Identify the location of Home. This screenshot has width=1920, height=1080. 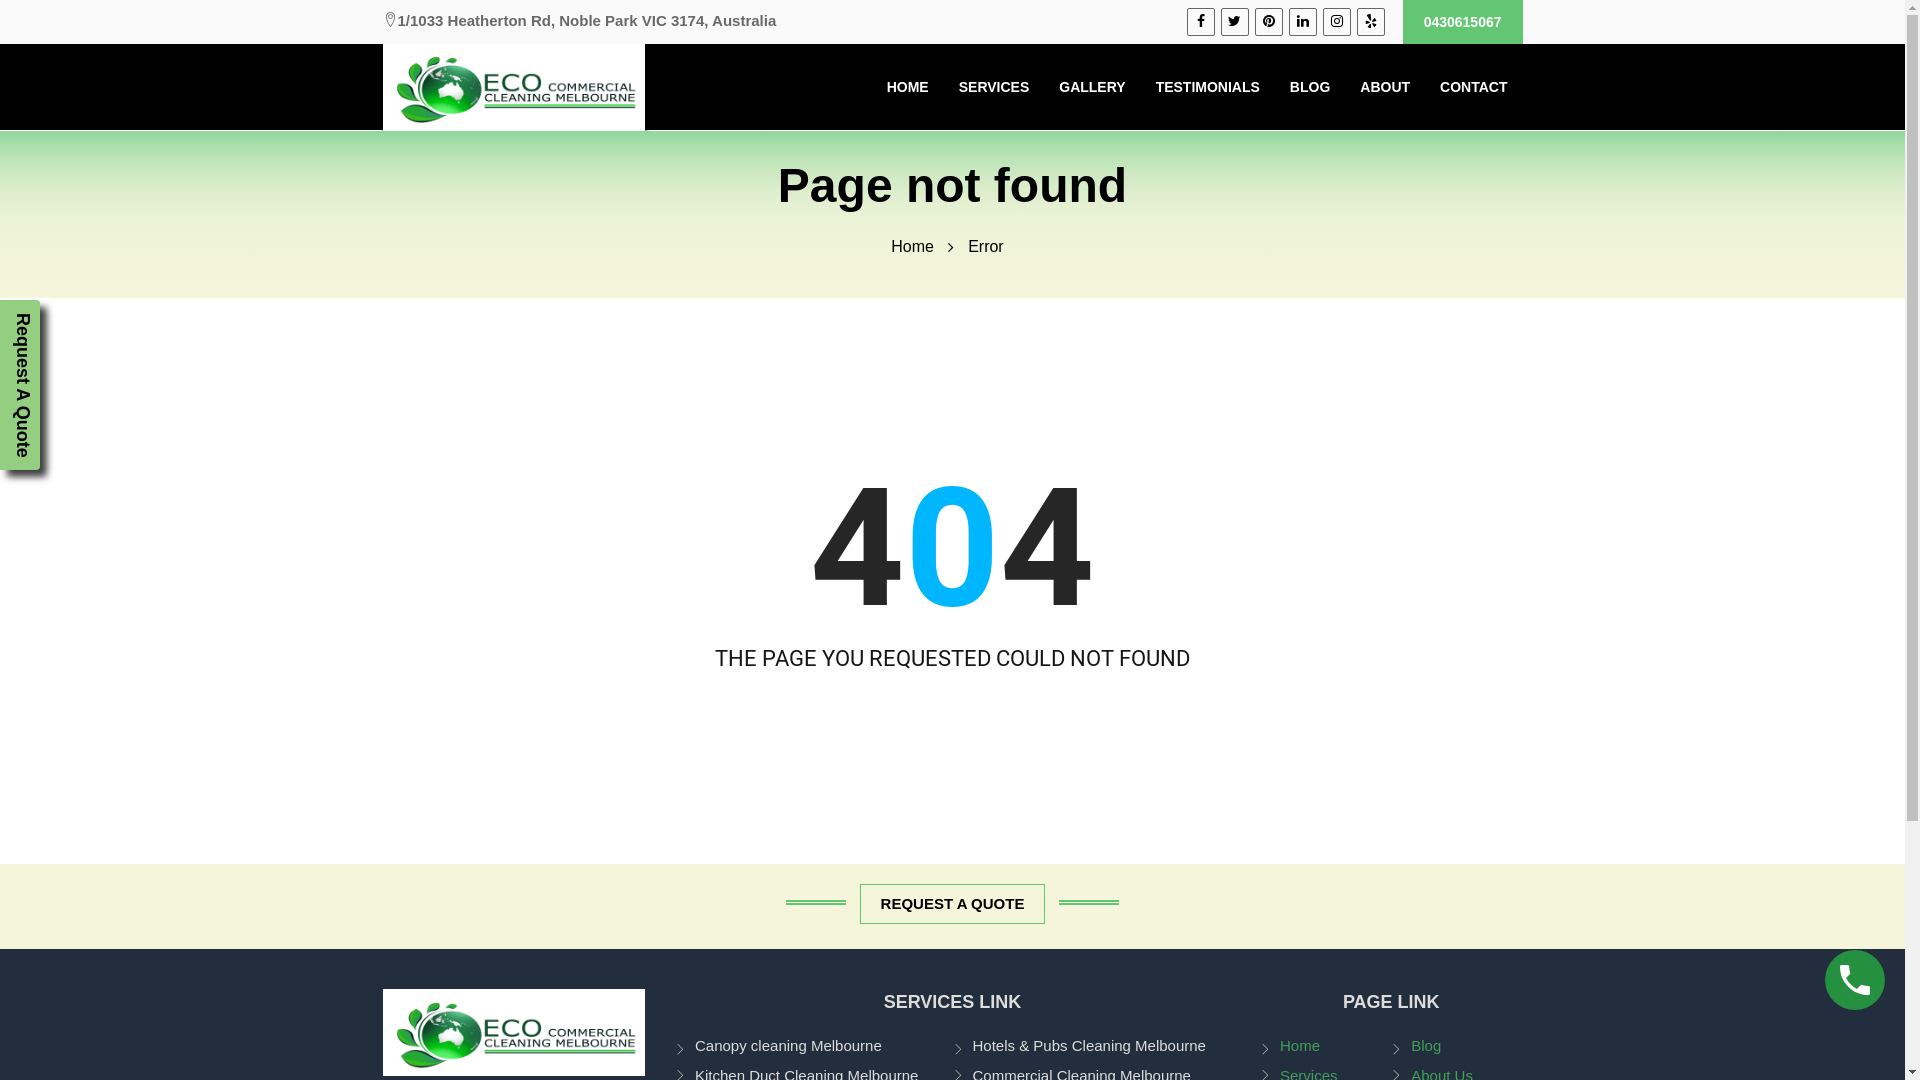
(912, 246).